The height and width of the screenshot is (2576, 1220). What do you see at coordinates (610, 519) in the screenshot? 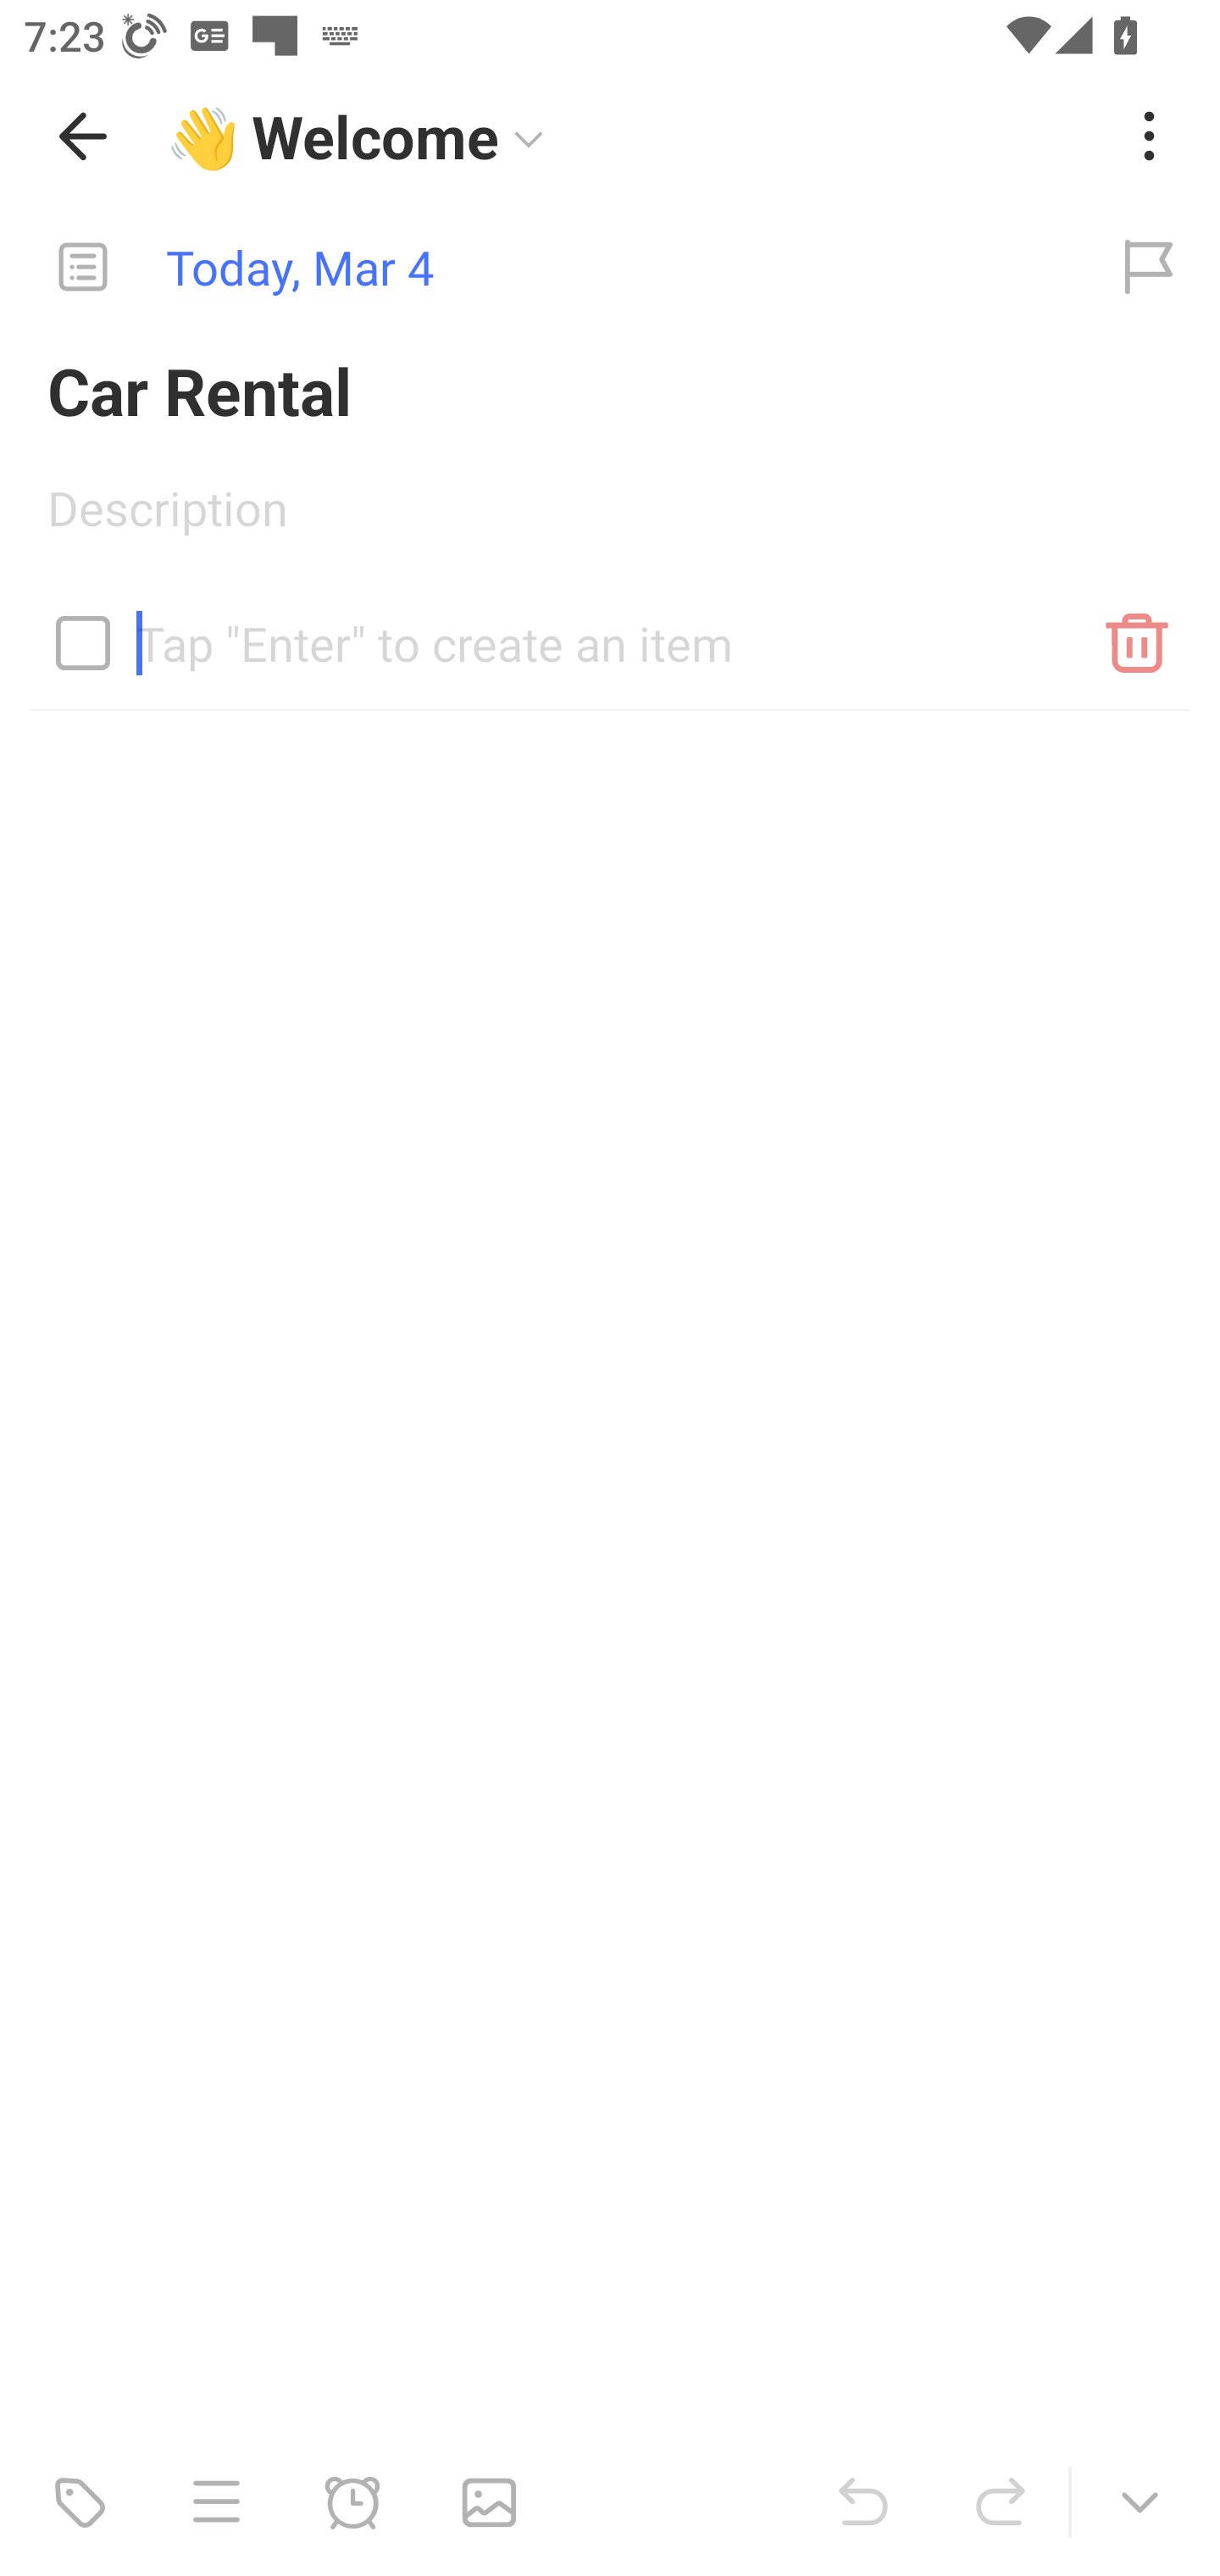
I see `Description` at bounding box center [610, 519].